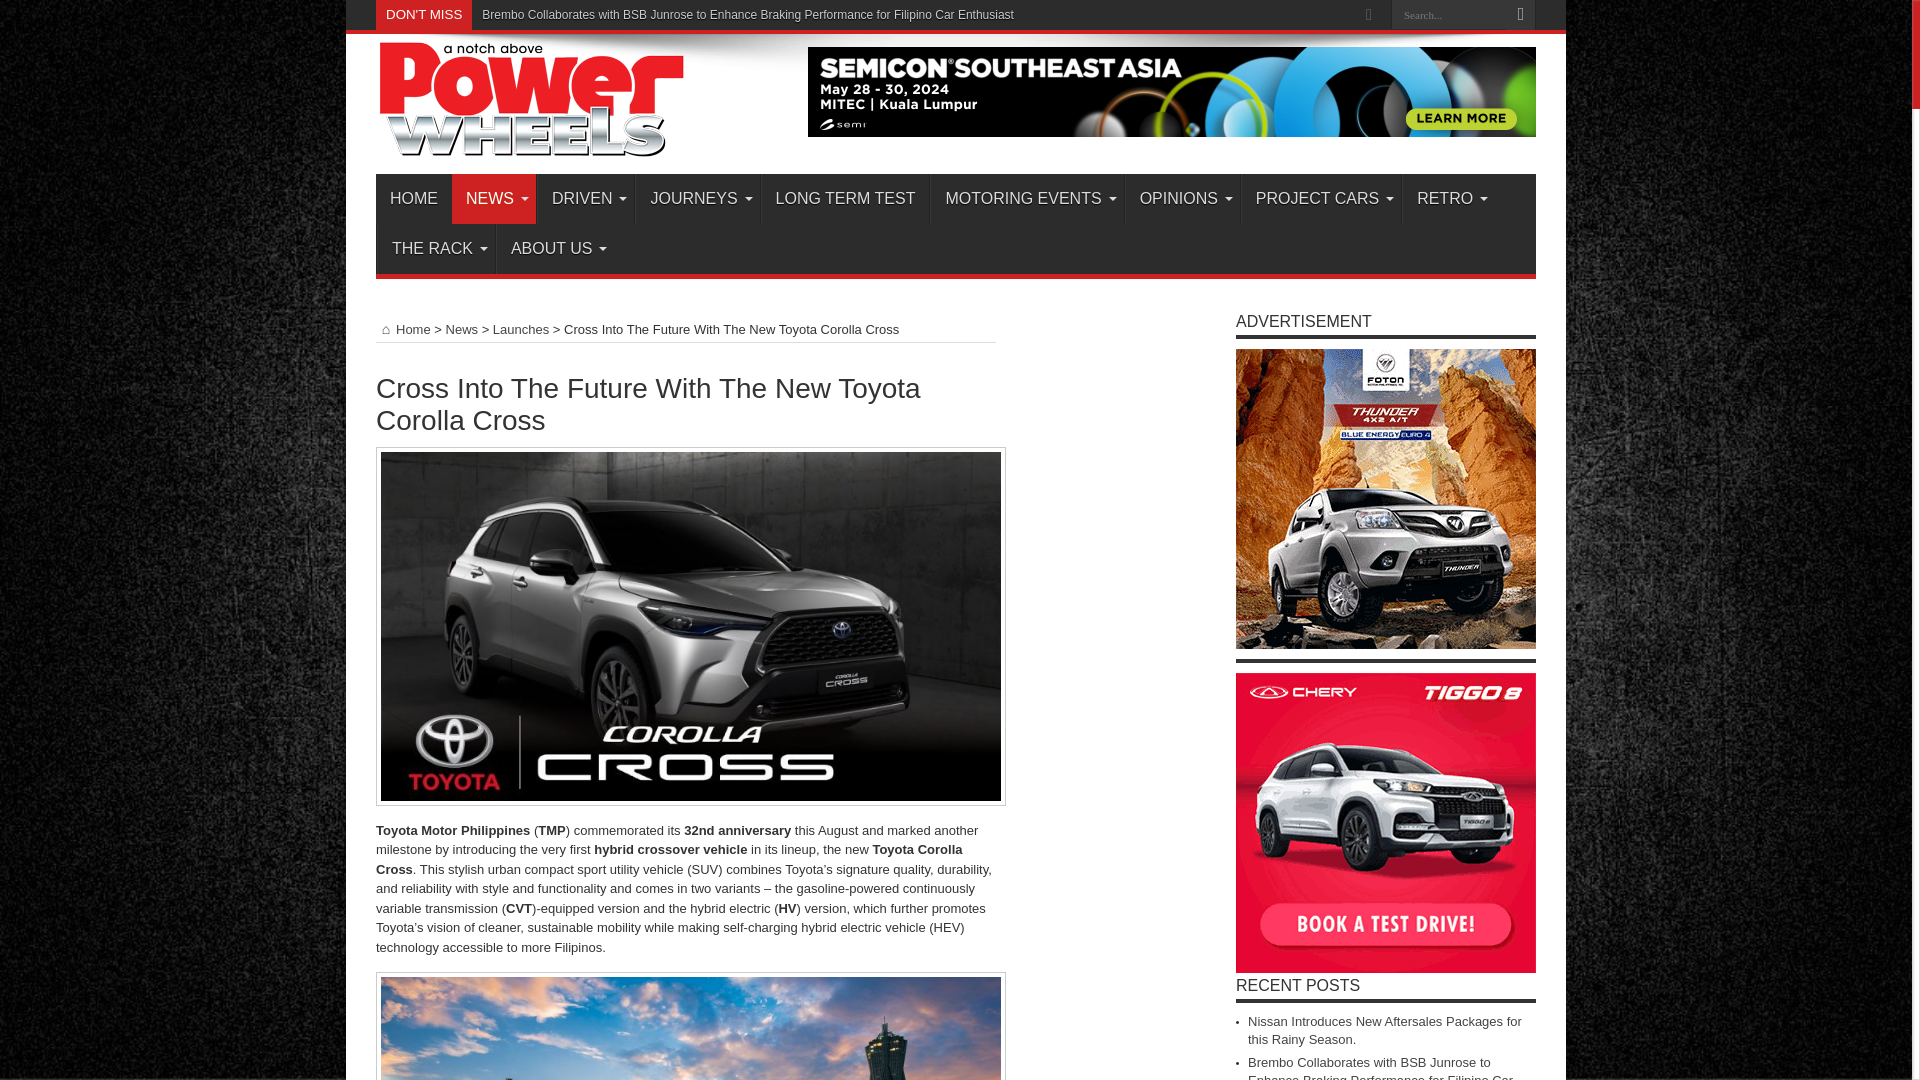 Image resolution: width=1920 pixels, height=1080 pixels. What do you see at coordinates (585, 198) in the screenshot?
I see `DRIVEN` at bounding box center [585, 198].